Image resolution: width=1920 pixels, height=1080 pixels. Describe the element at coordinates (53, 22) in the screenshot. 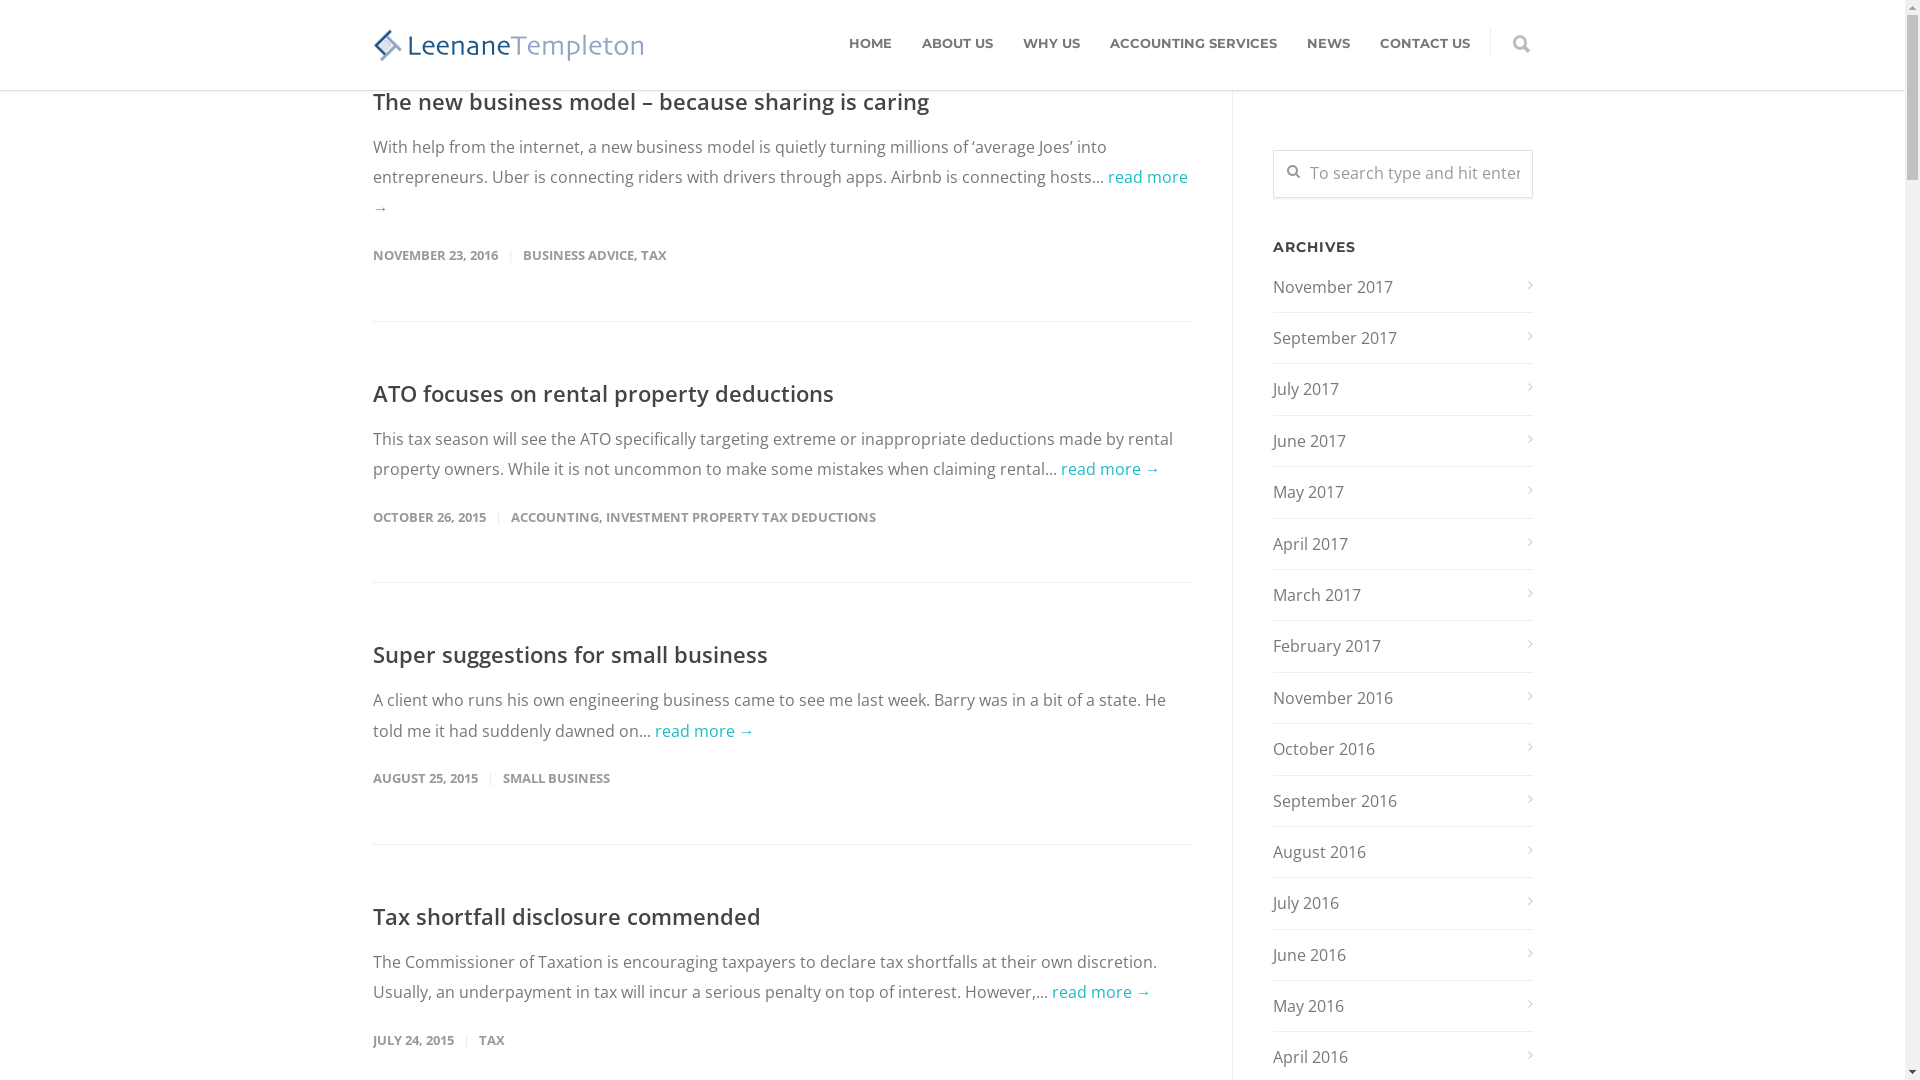

I see `Search` at that location.